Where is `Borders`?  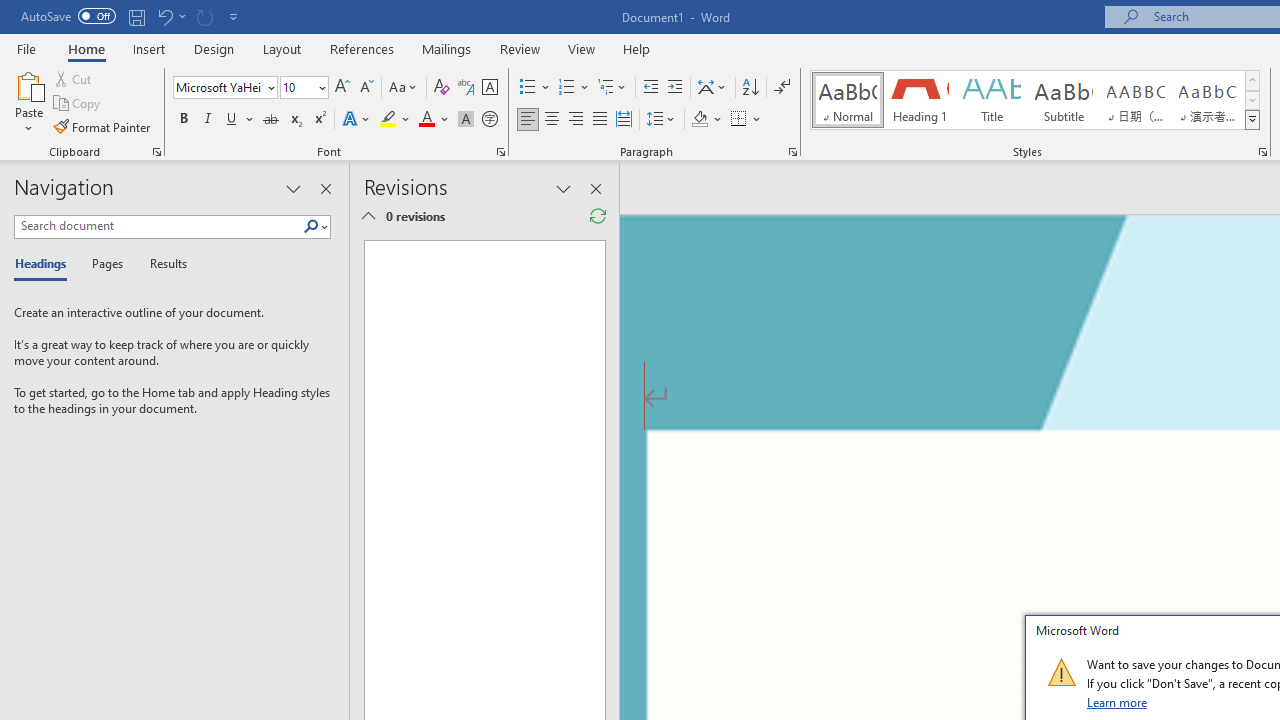 Borders is located at coordinates (746, 120).